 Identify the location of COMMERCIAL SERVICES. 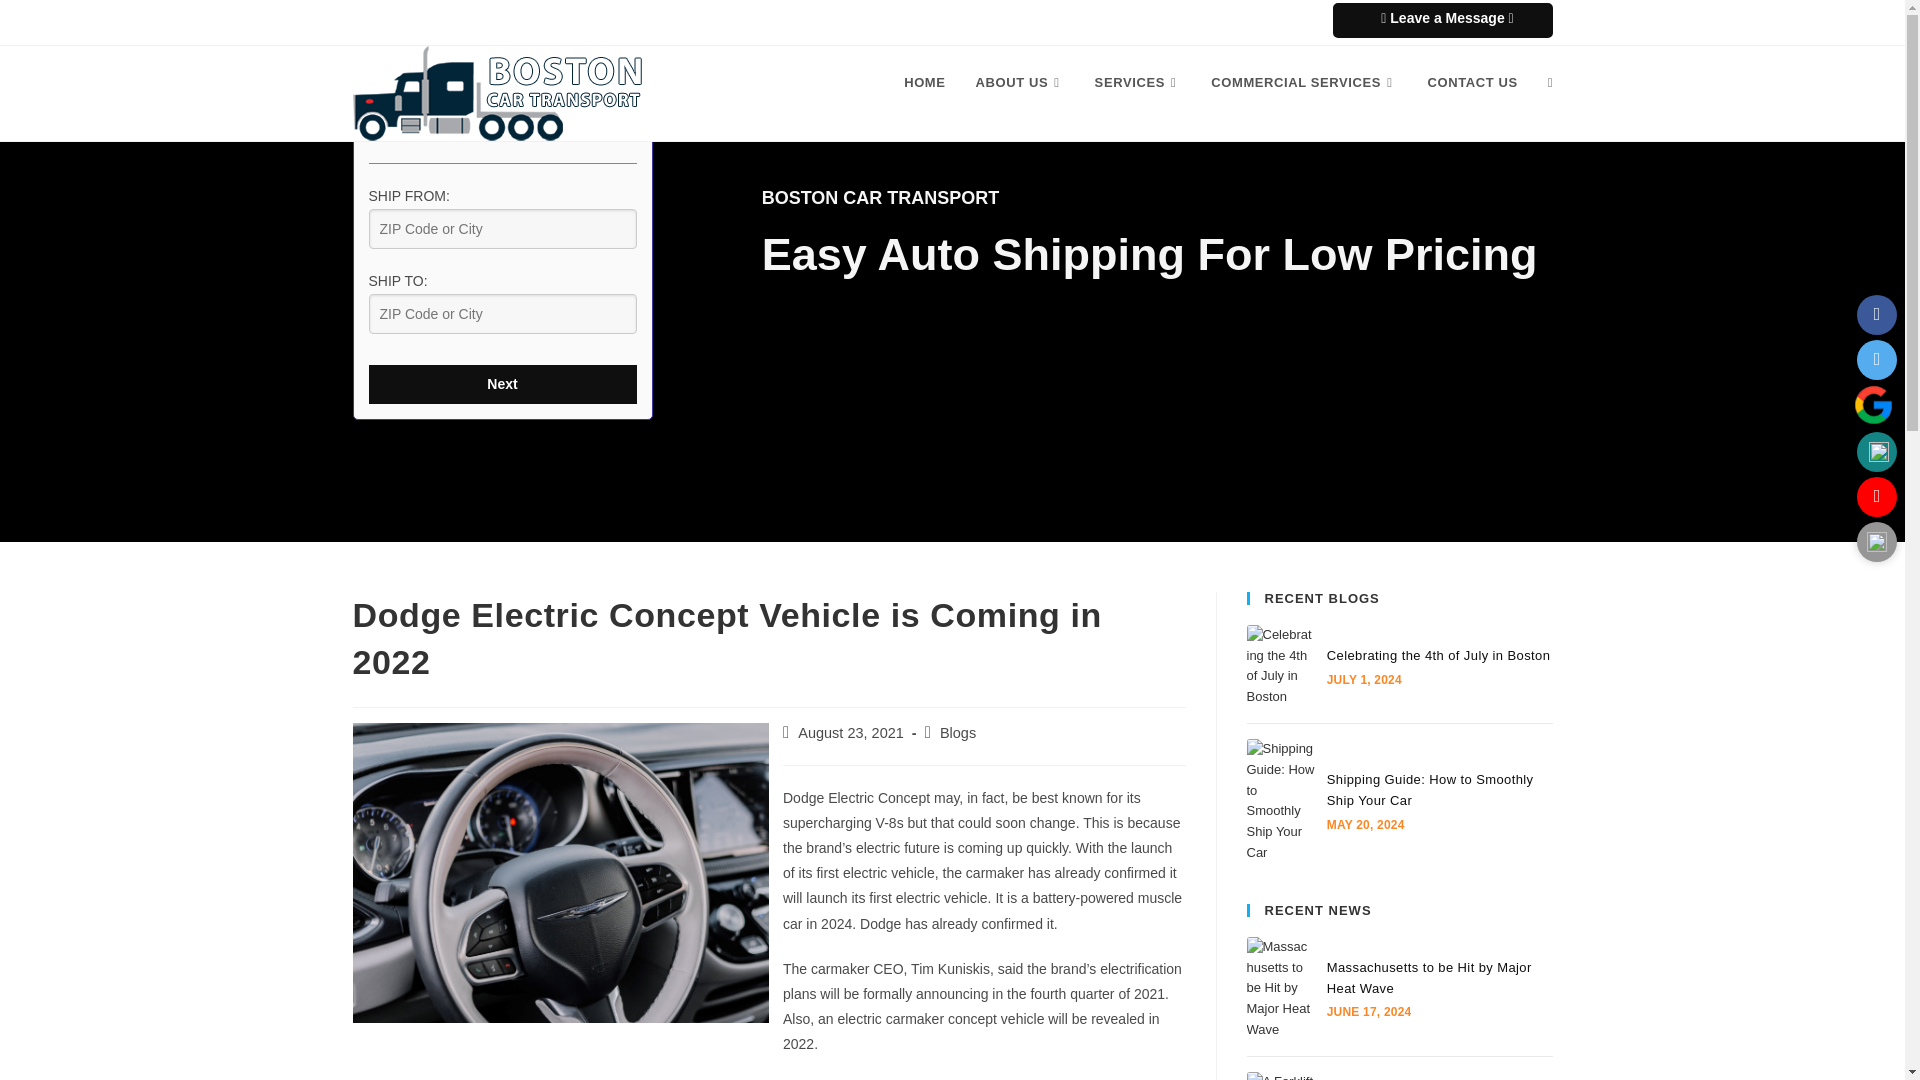
(1304, 82).